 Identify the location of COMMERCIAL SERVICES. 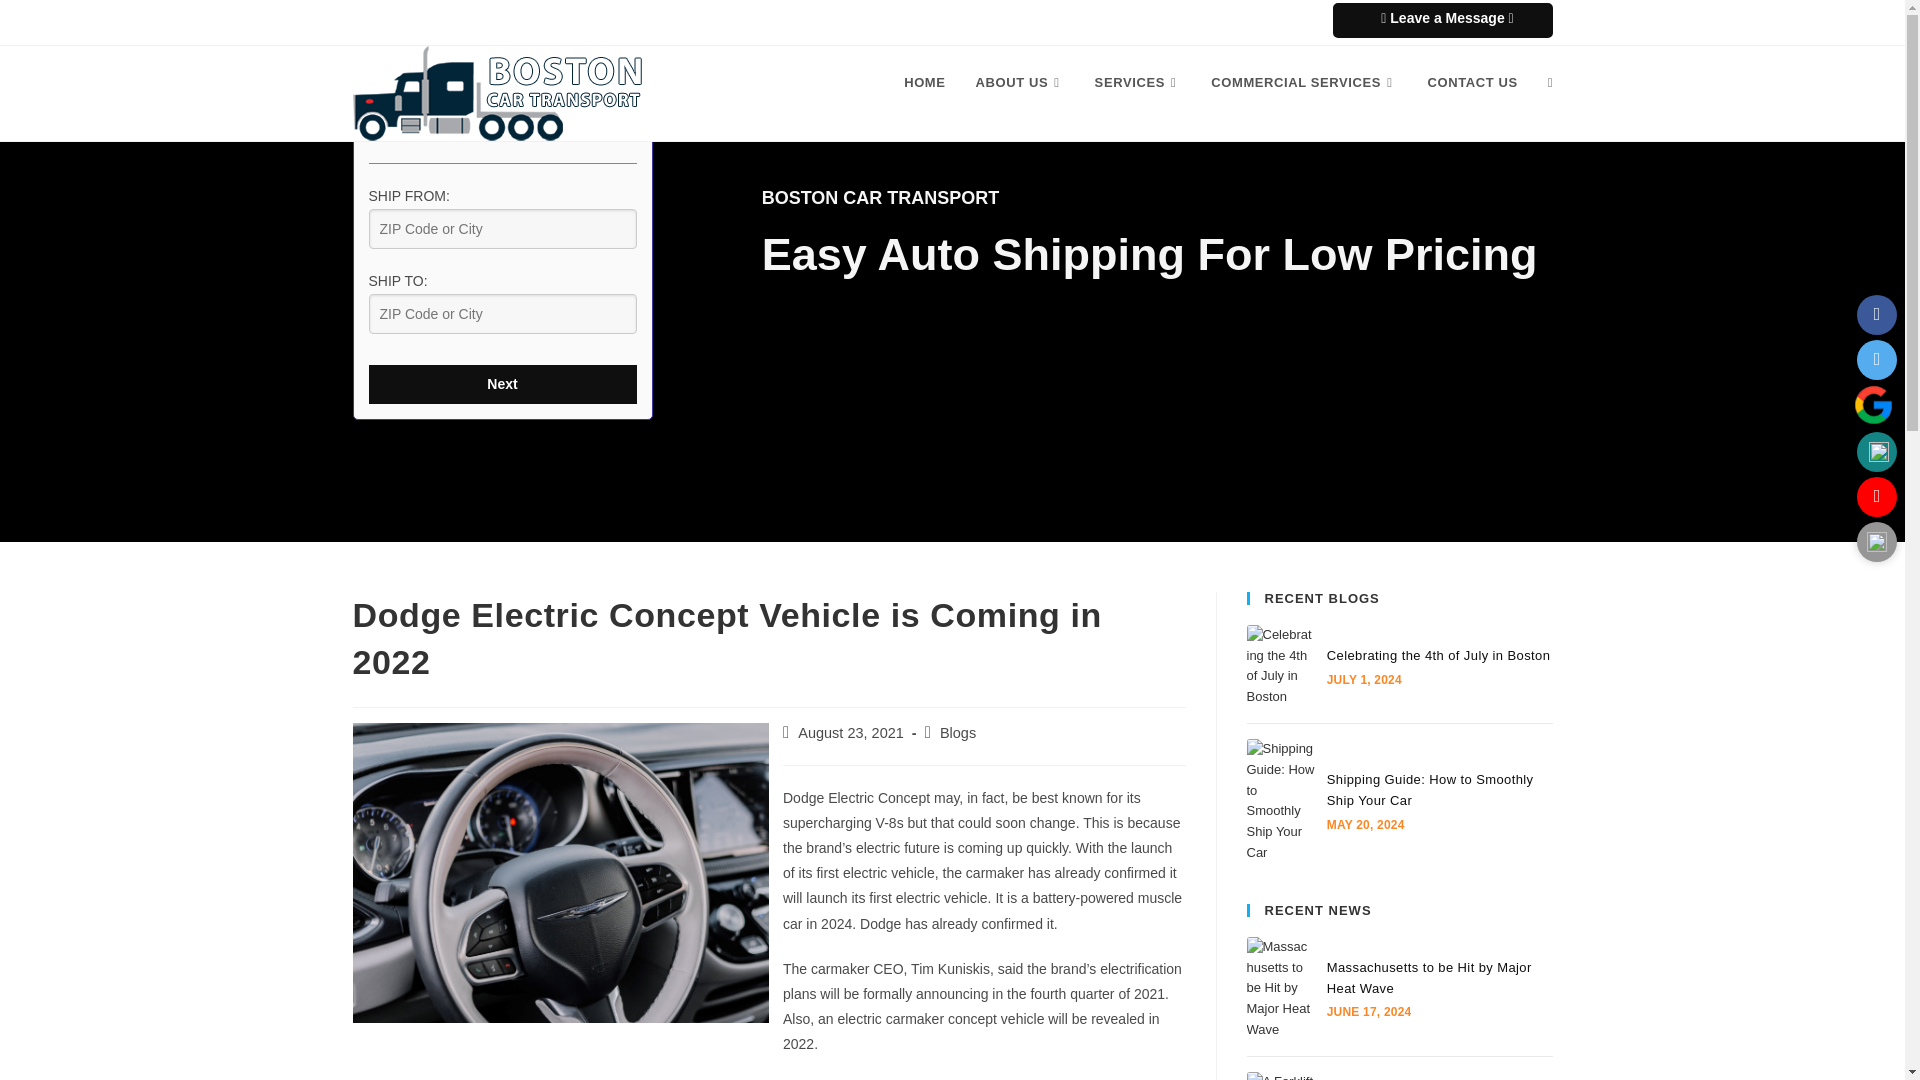
(1304, 82).